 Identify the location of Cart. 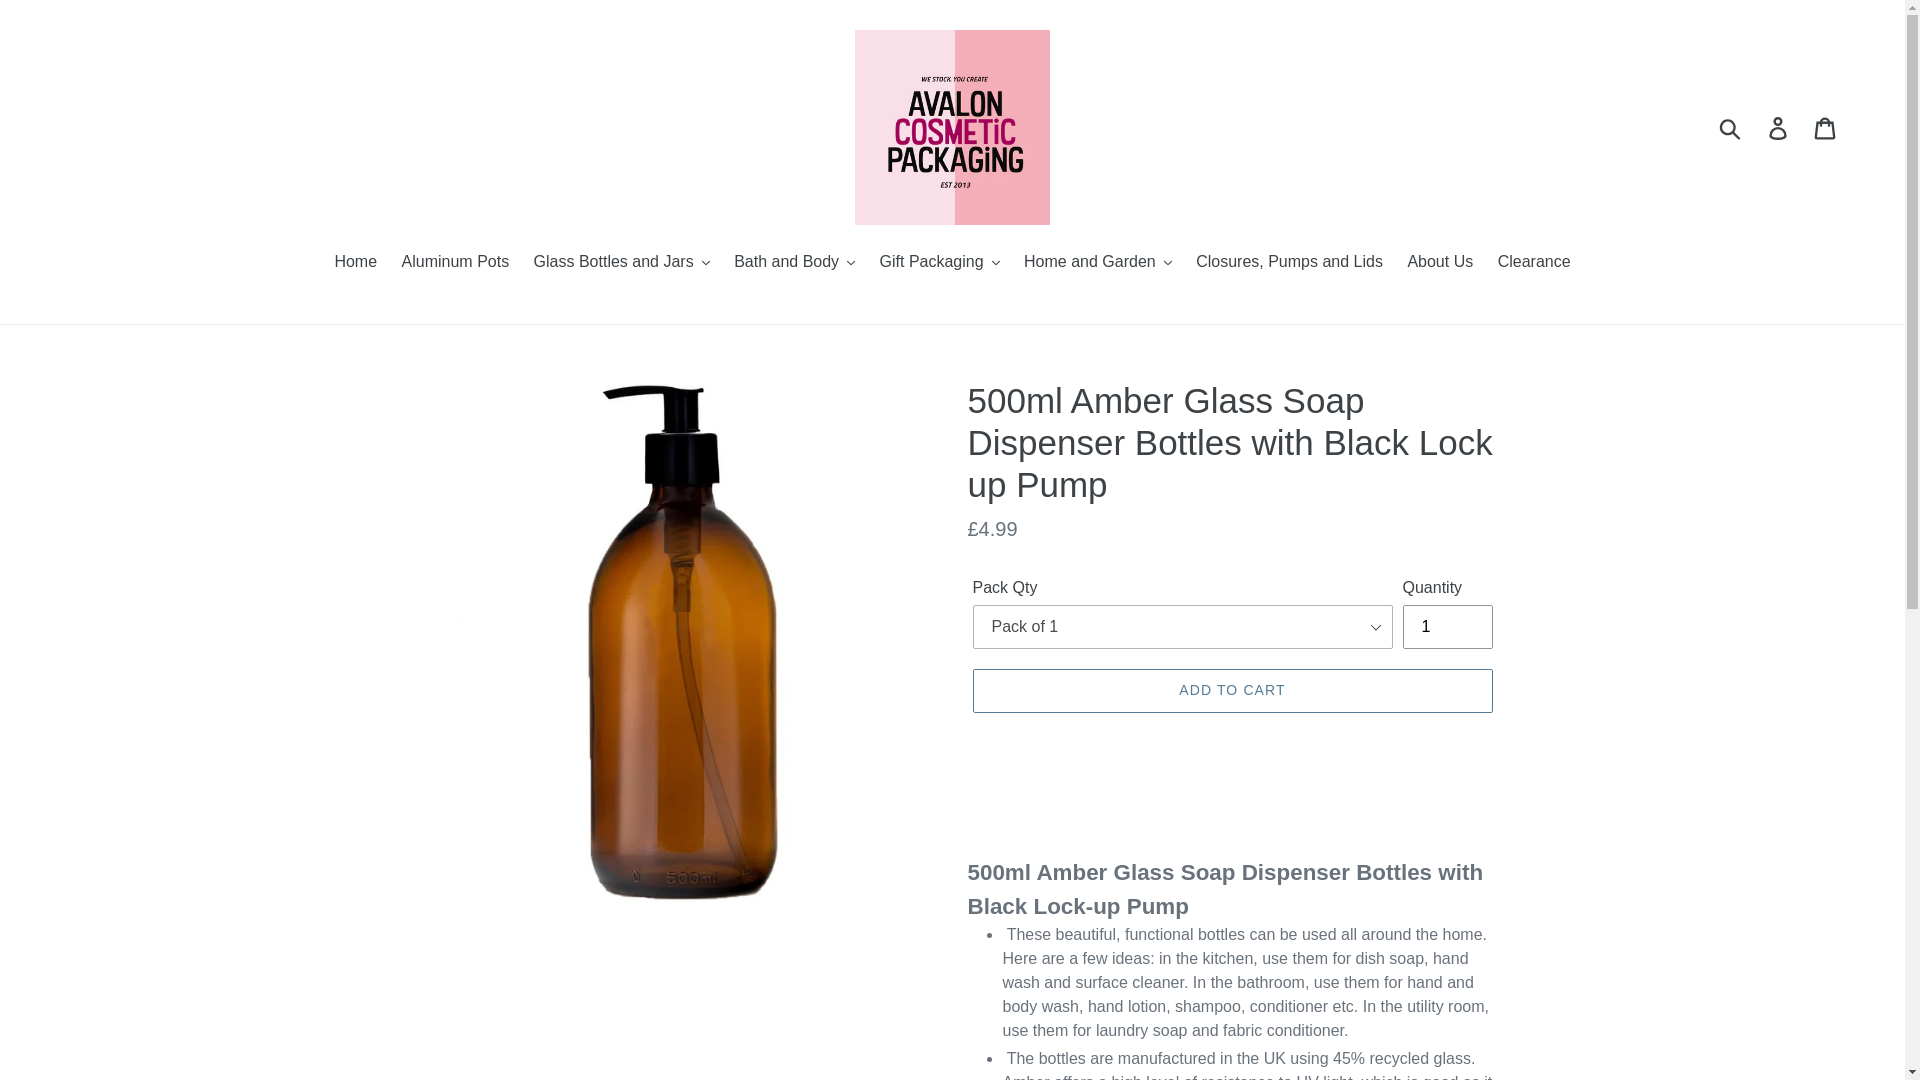
(1826, 126).